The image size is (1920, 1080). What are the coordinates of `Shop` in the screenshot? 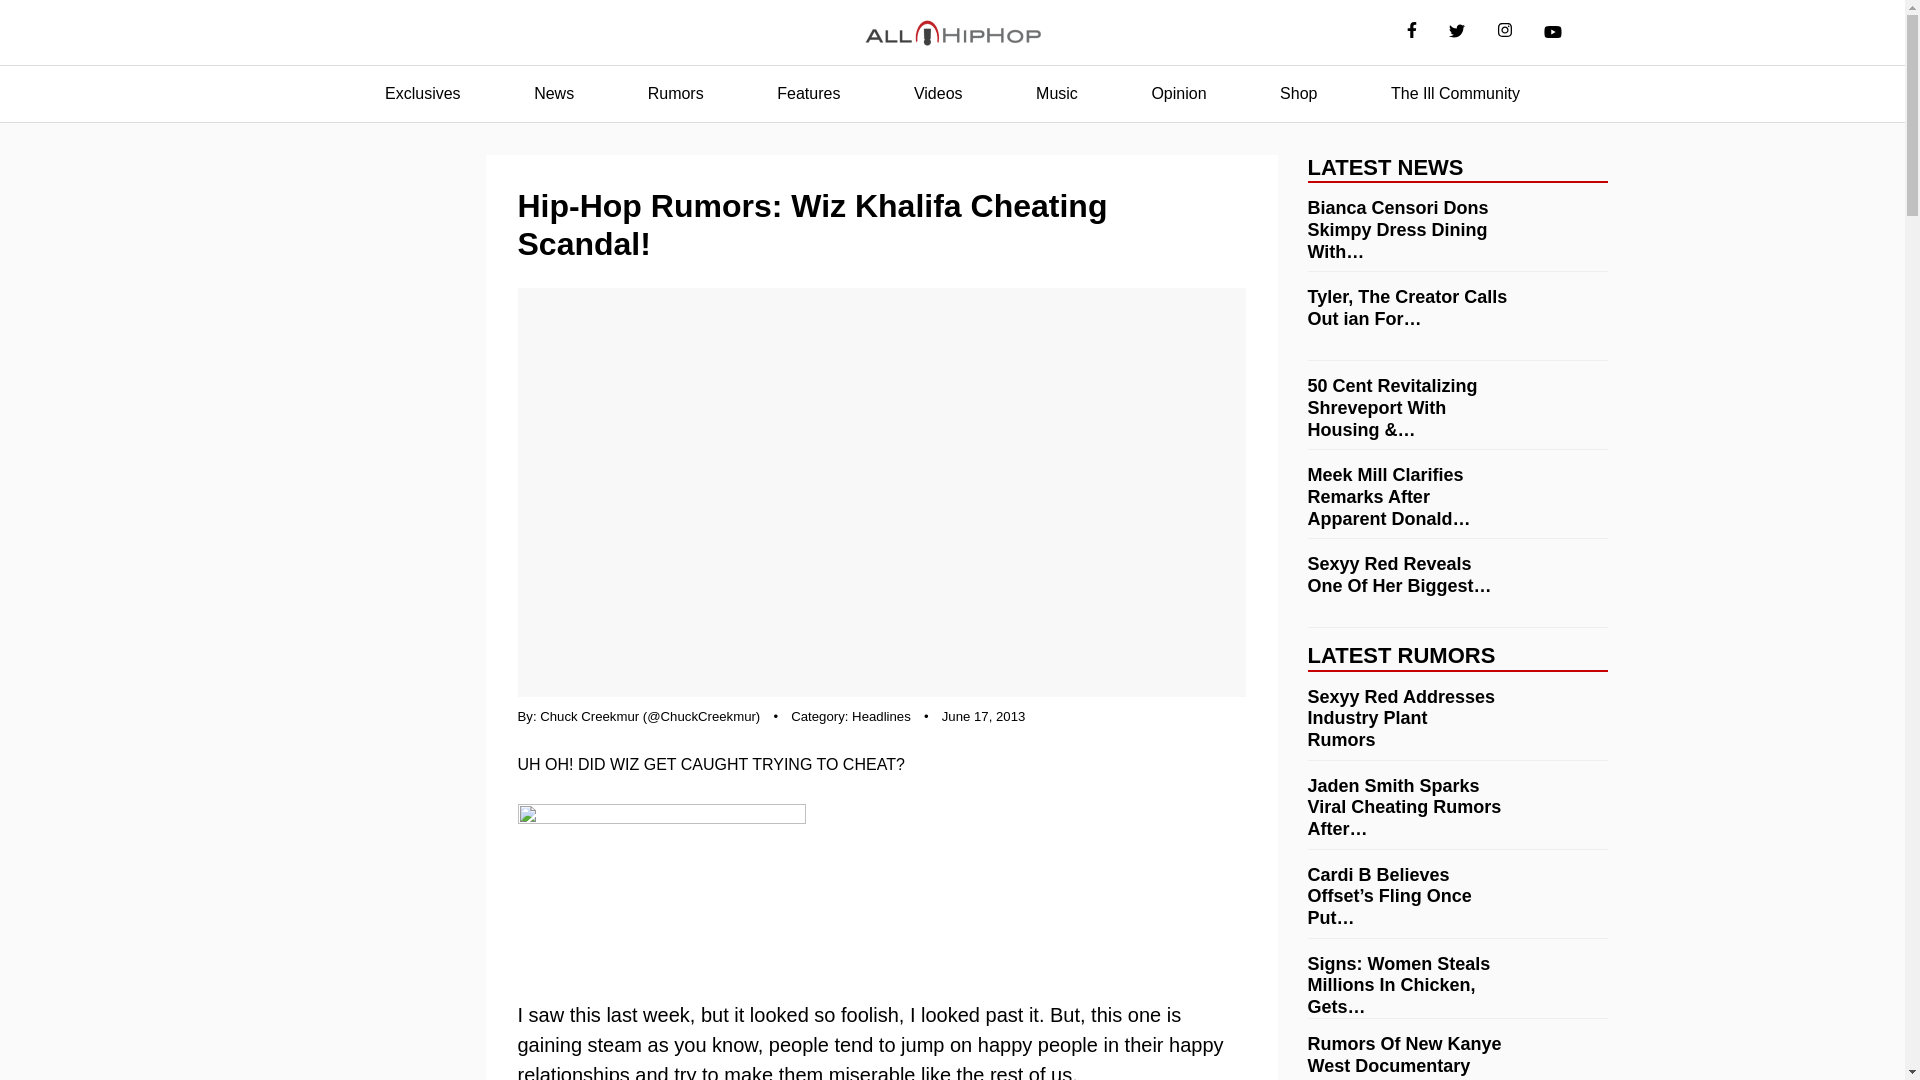 It's located at (1298, 94).